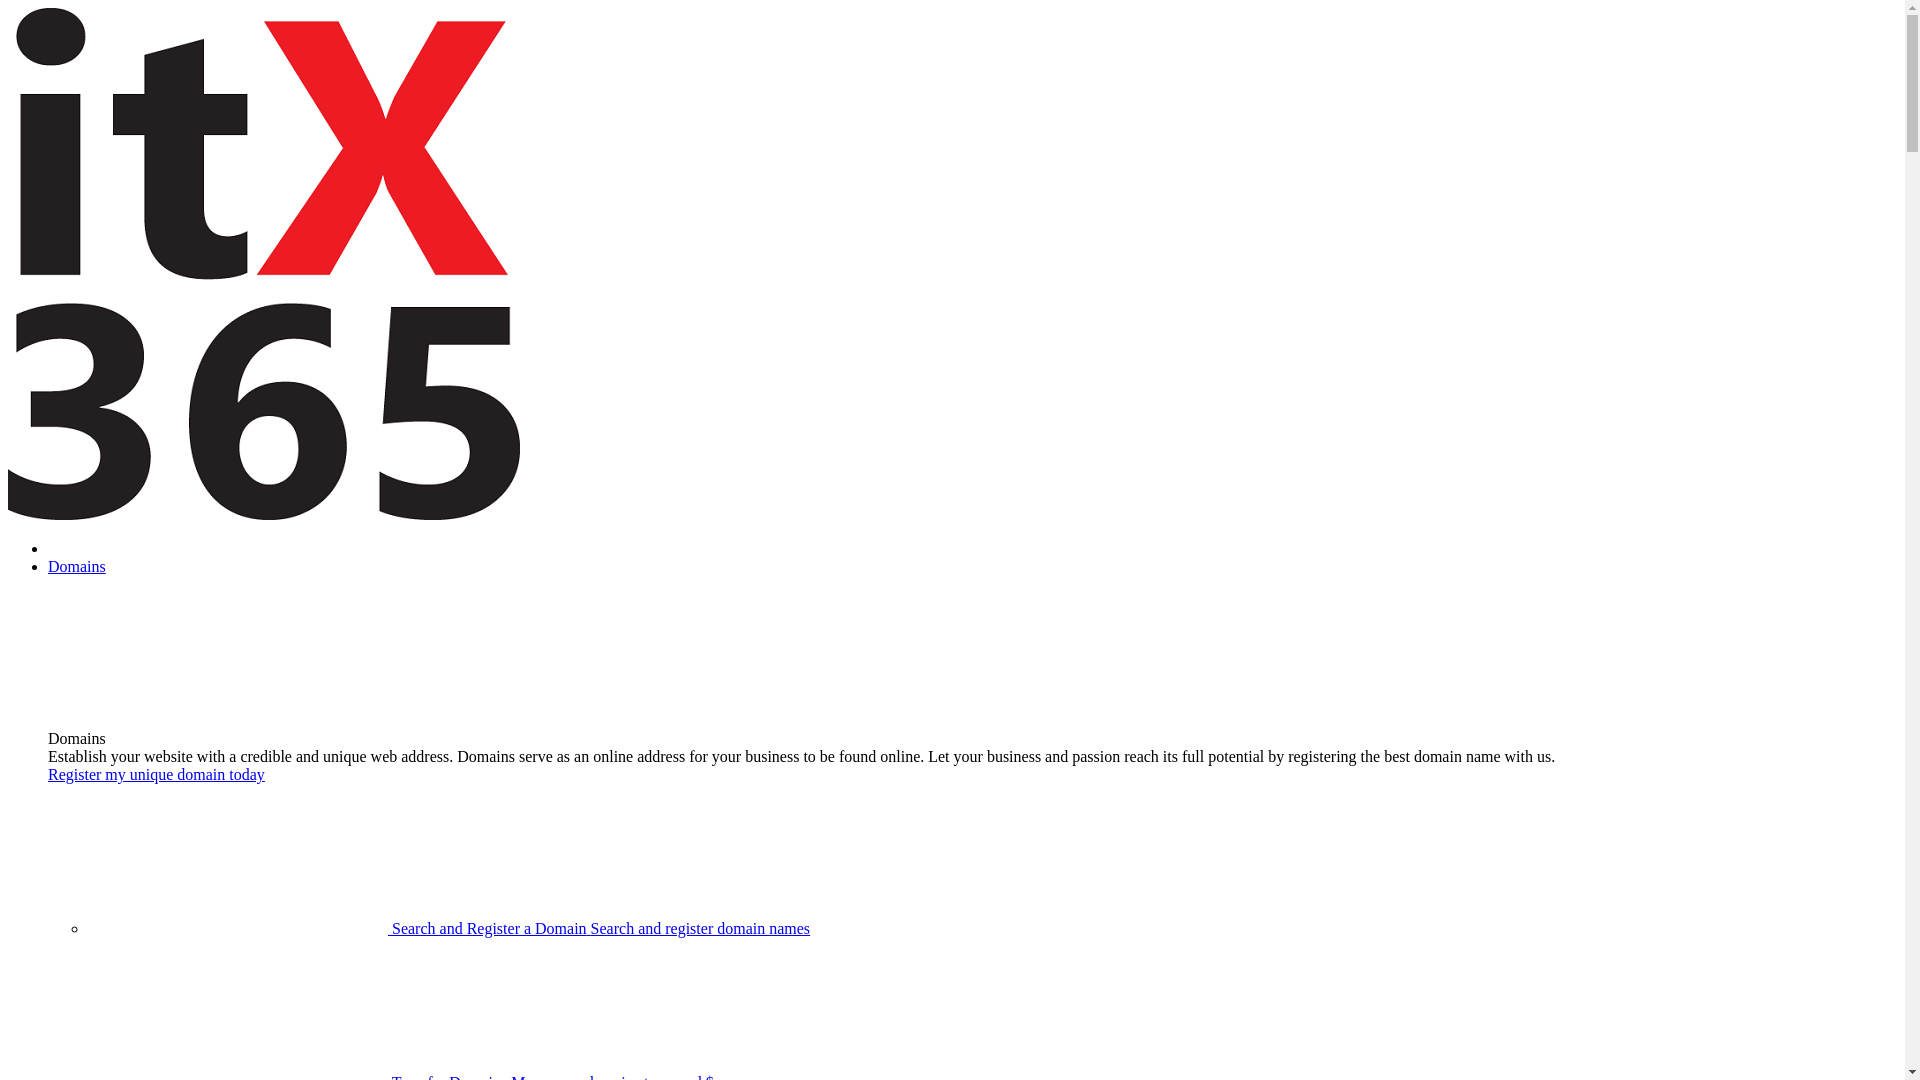 This screenshot has width=1920, height=1080. I want to click on Domains, so click(77, 566).